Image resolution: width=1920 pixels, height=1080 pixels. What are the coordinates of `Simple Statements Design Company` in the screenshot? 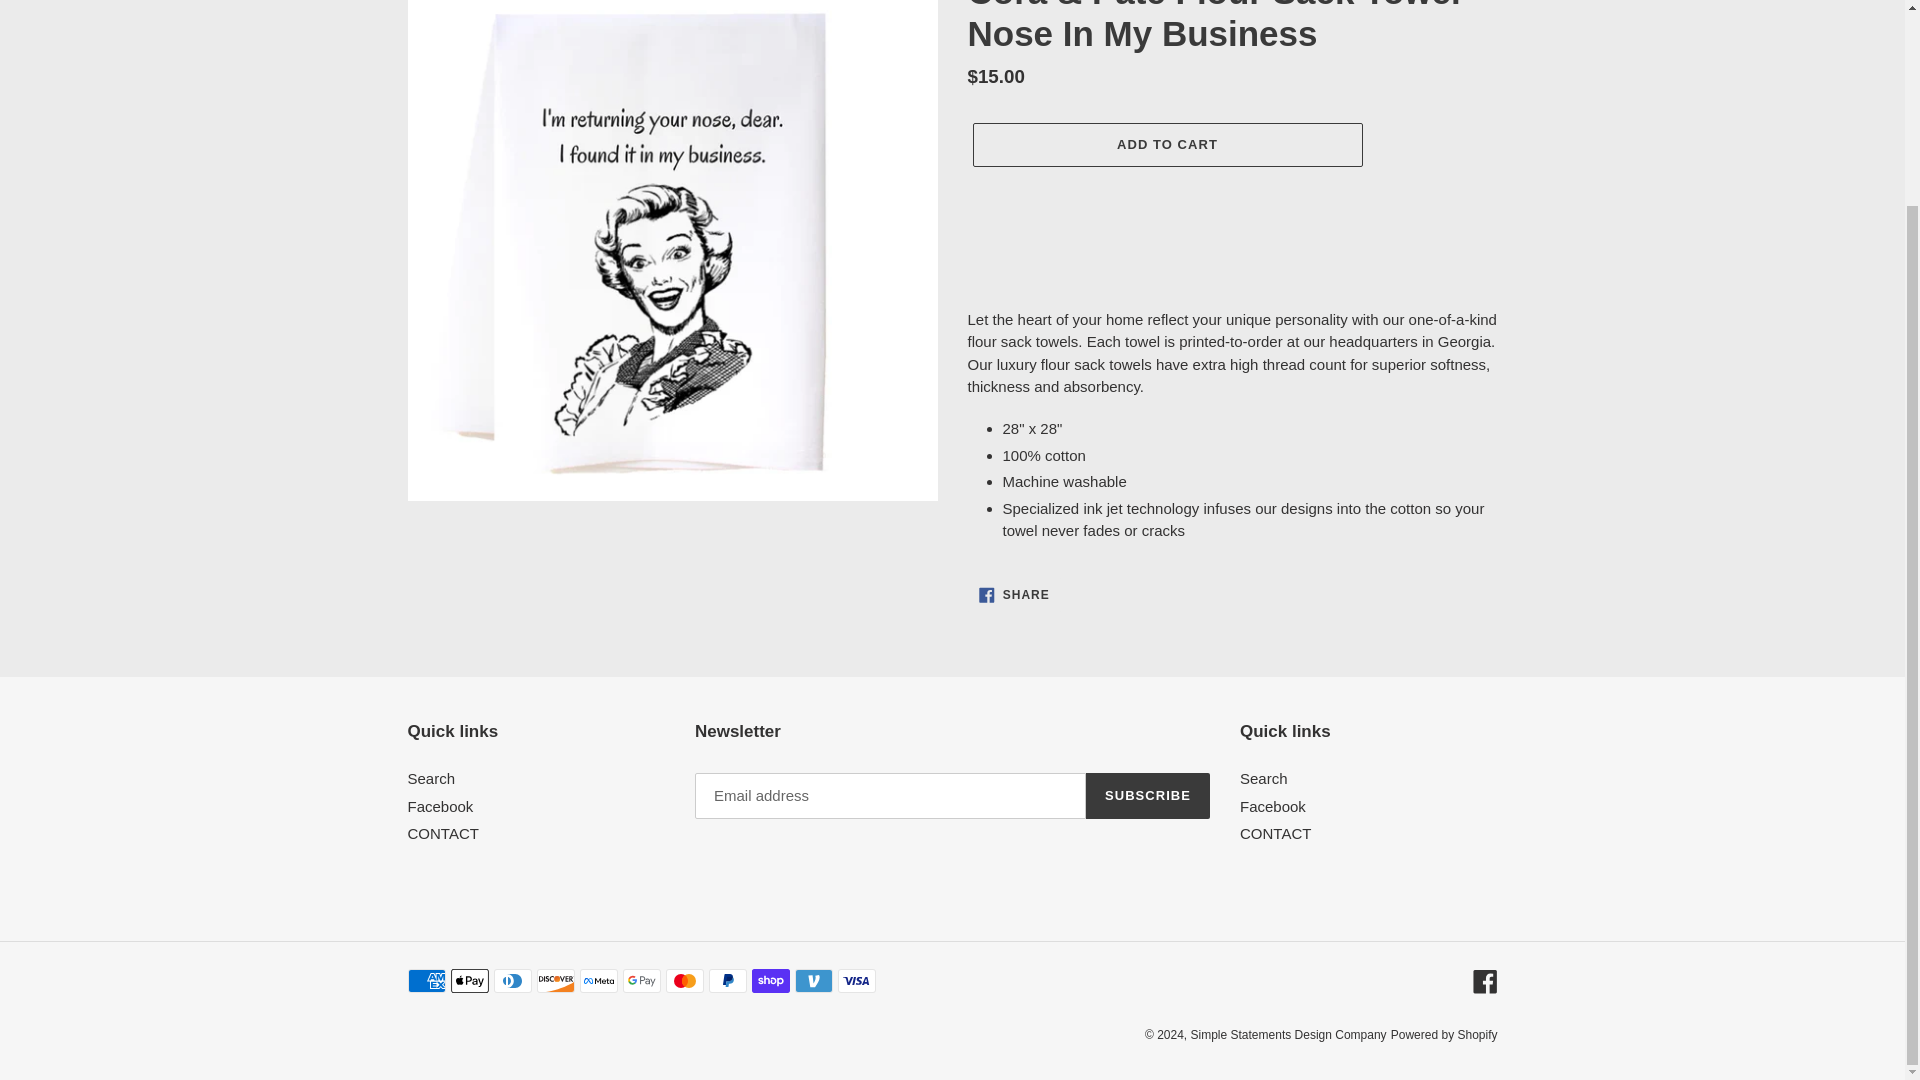 It's located at (1288, 1035).